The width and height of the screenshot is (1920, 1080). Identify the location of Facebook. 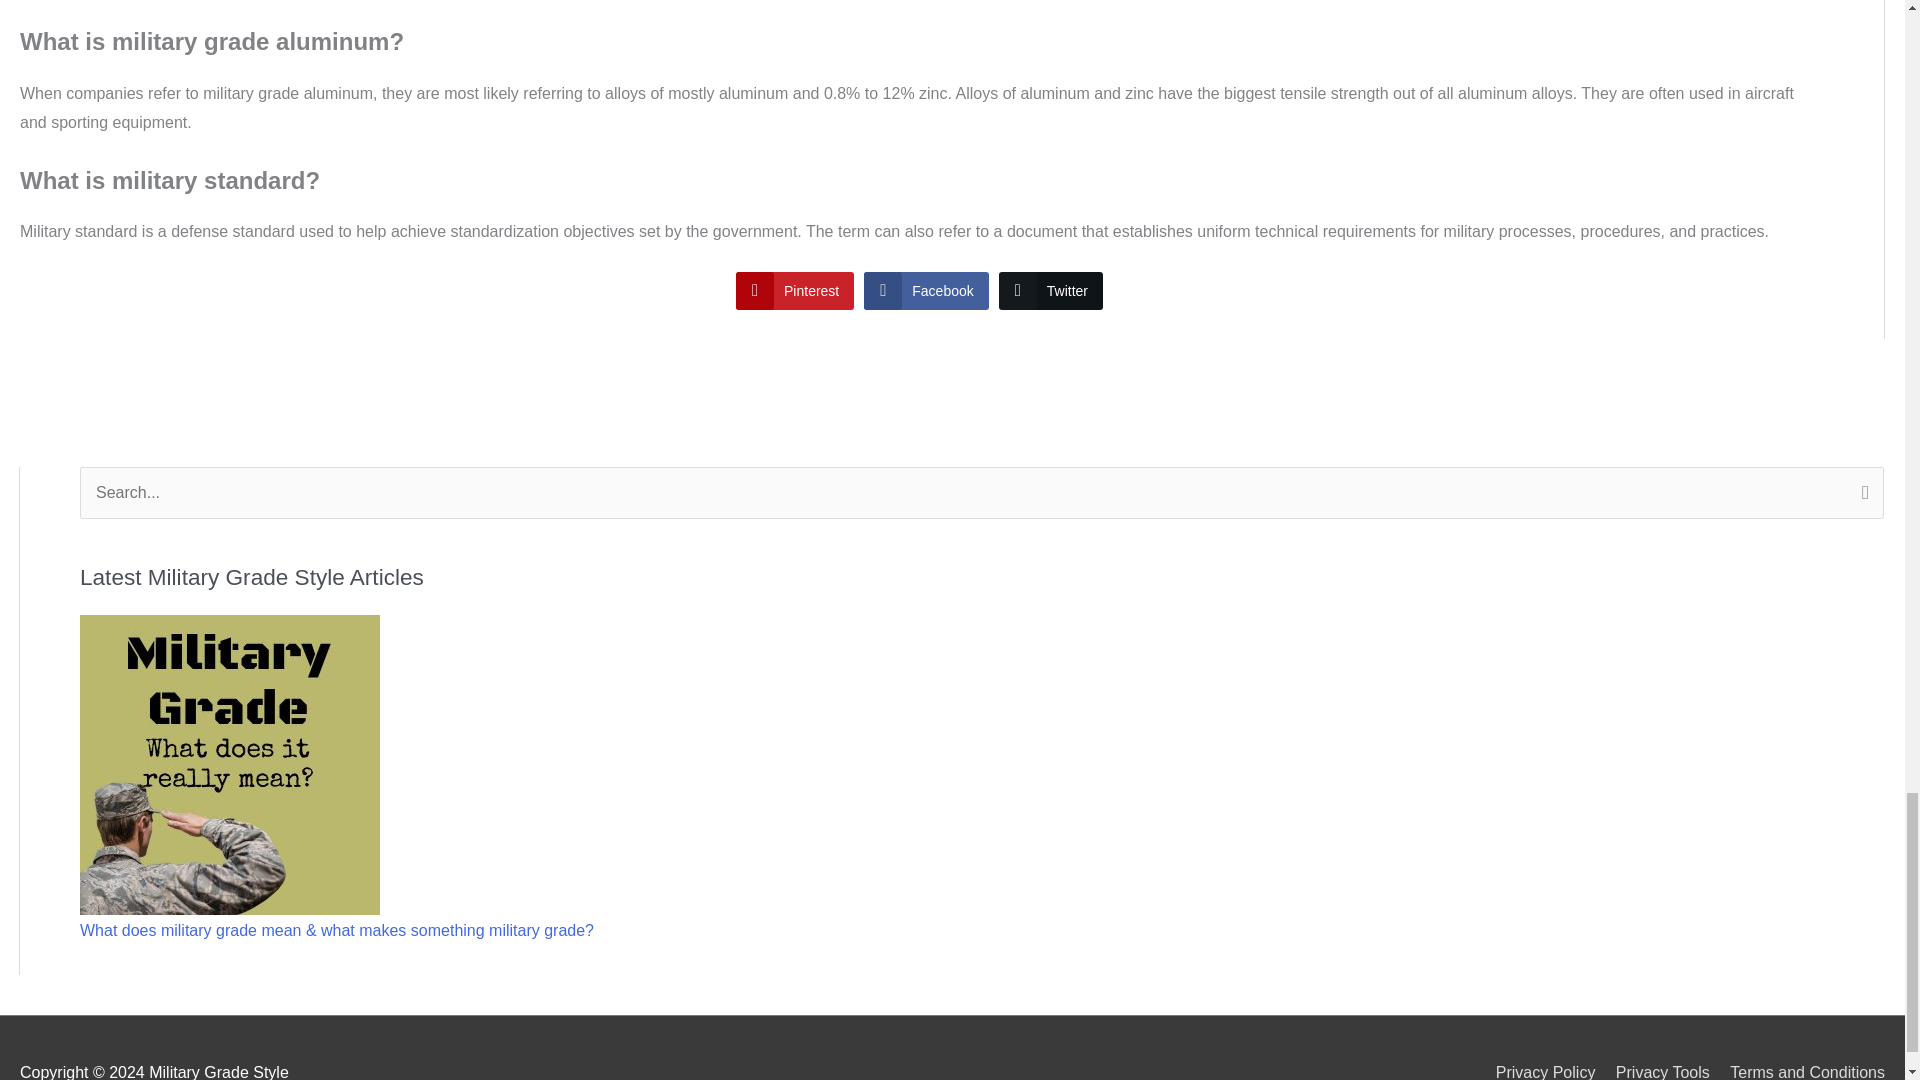
(926, 290).